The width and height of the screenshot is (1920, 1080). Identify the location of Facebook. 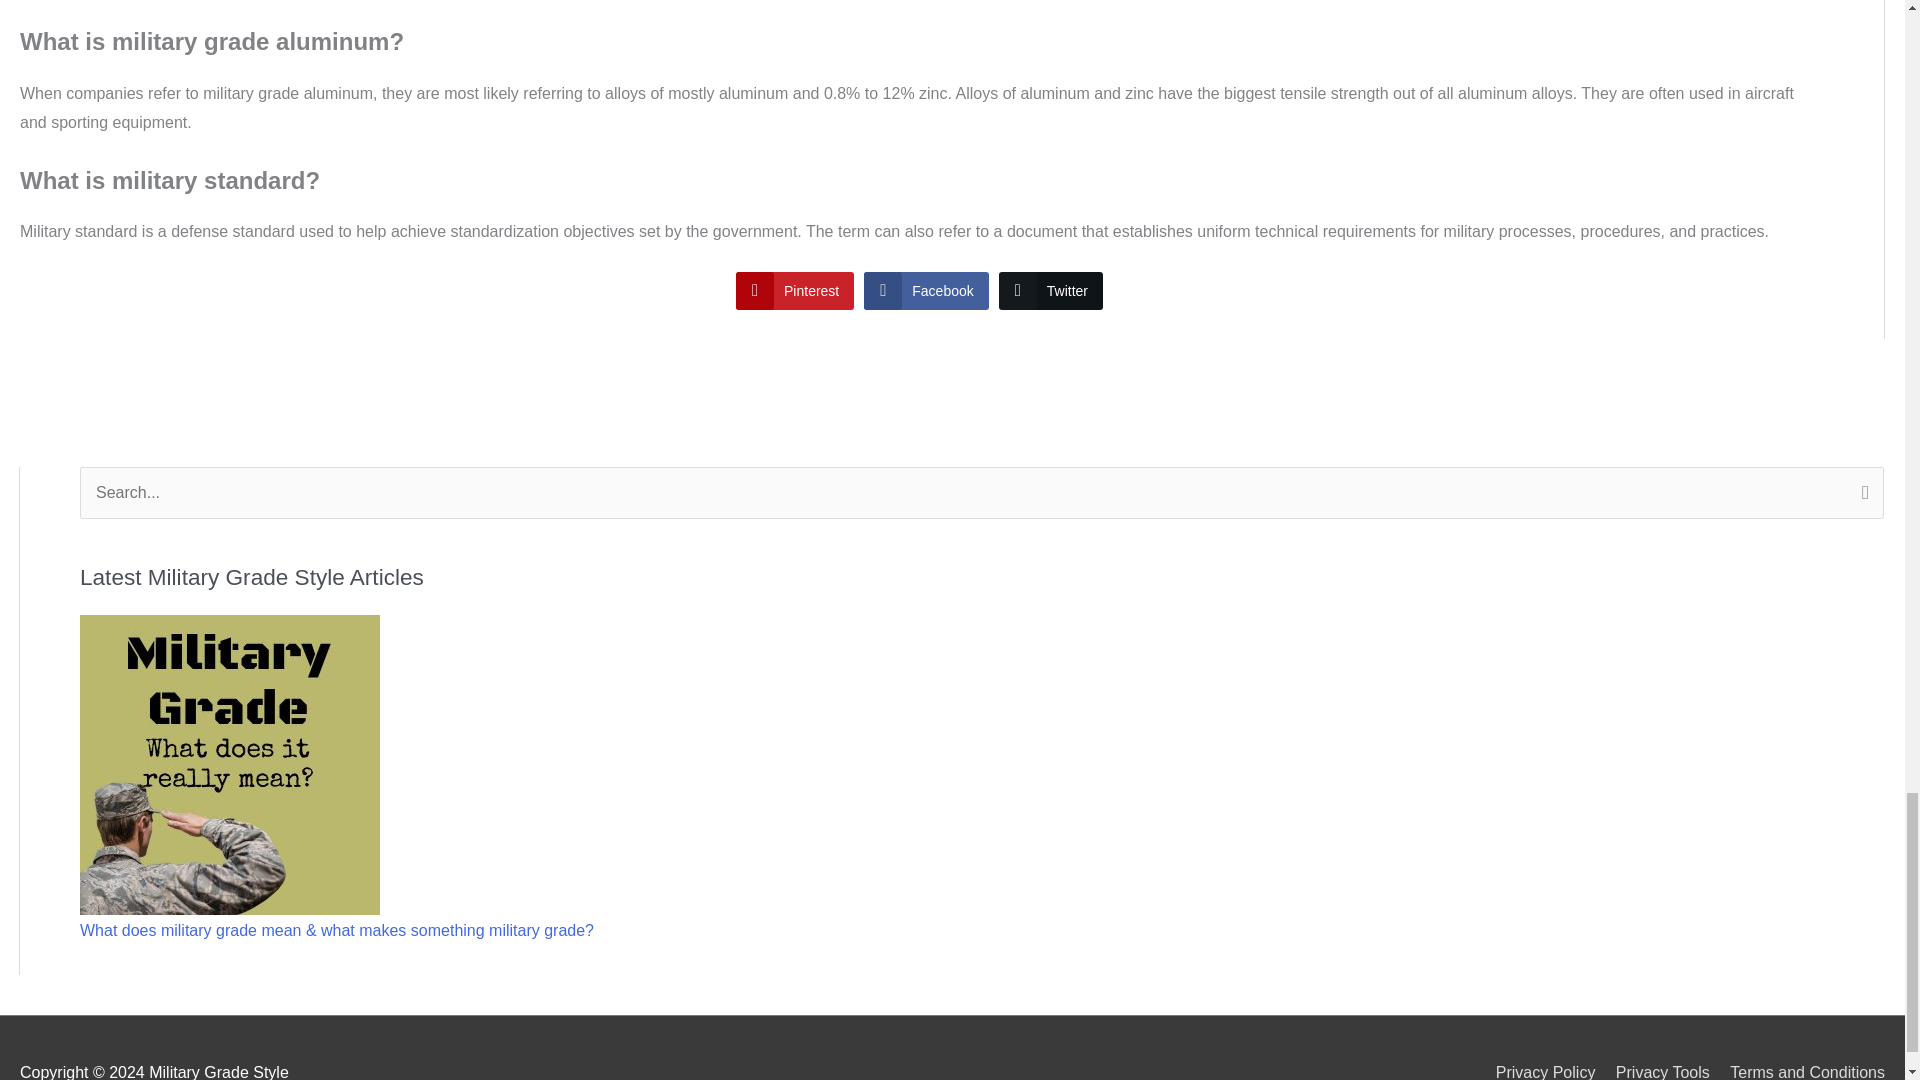
(926, 290).